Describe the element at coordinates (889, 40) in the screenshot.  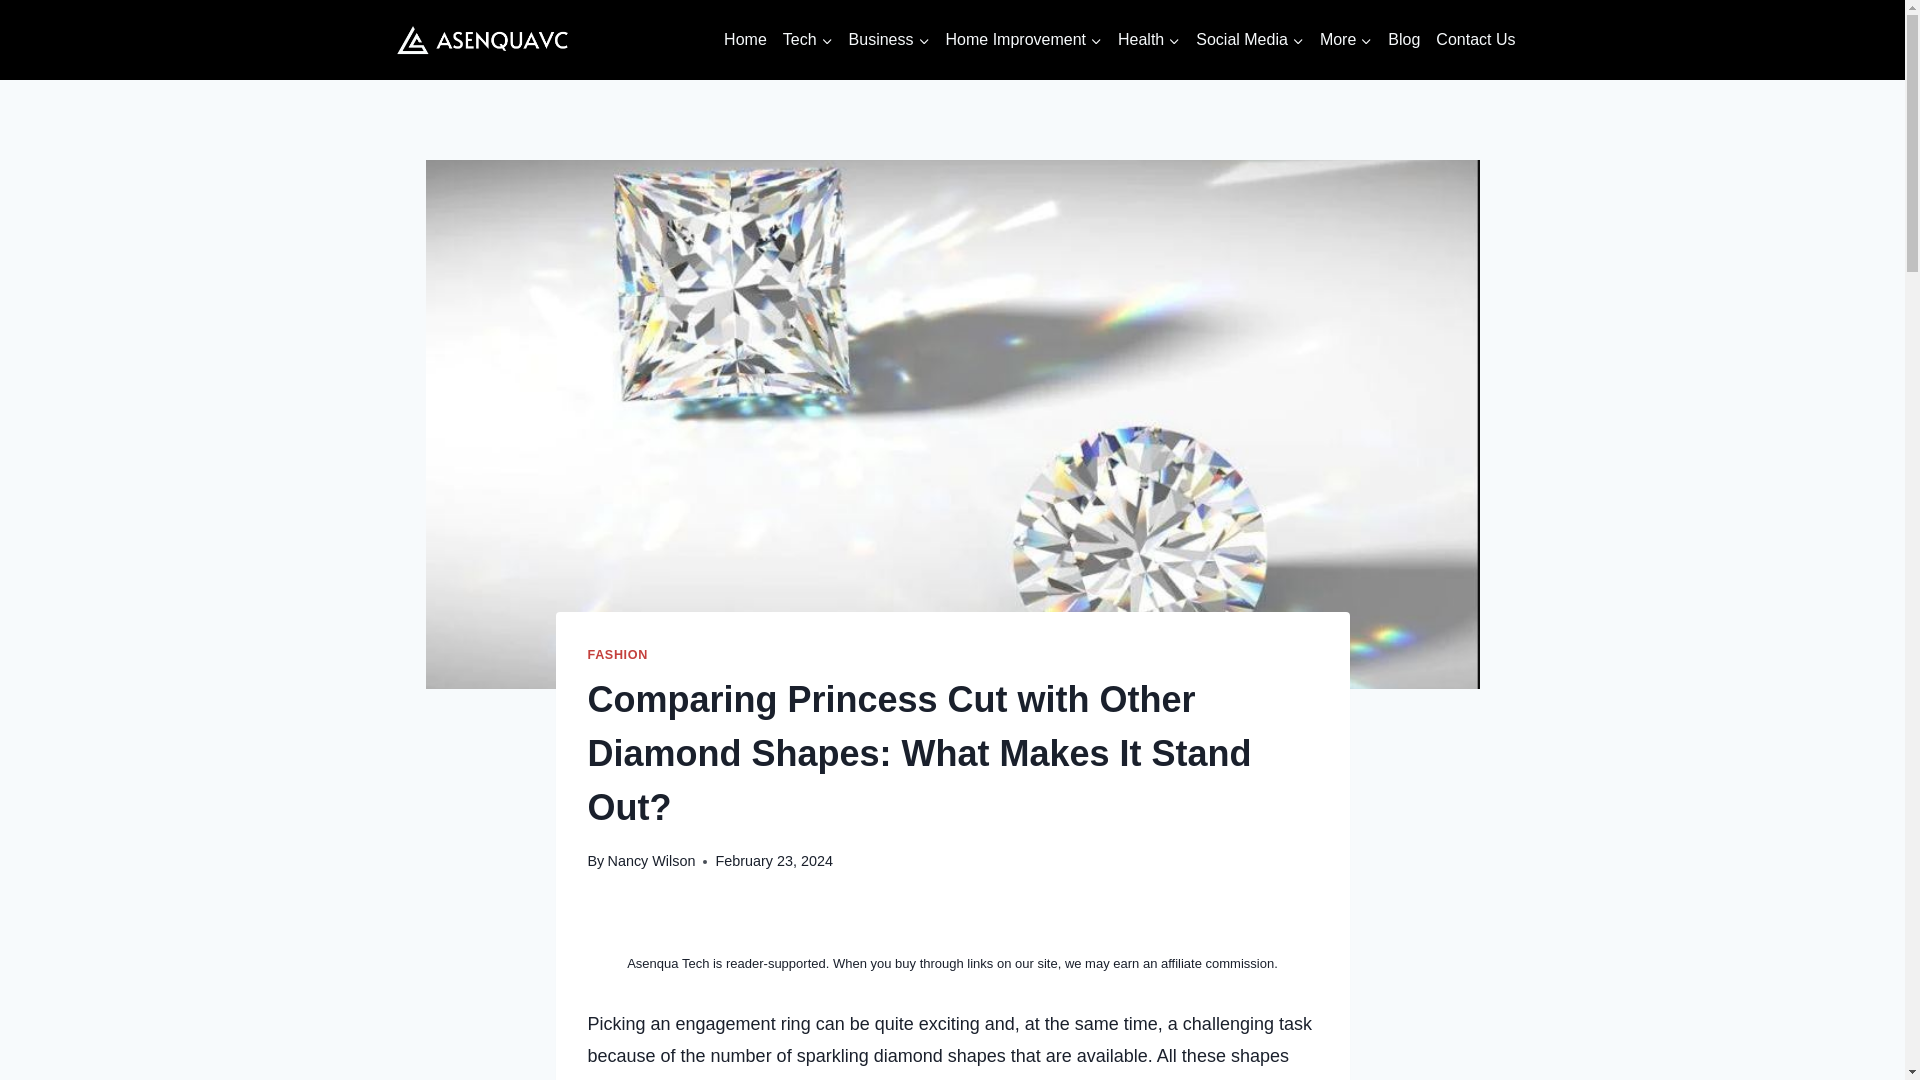
I see `Business` at that location.